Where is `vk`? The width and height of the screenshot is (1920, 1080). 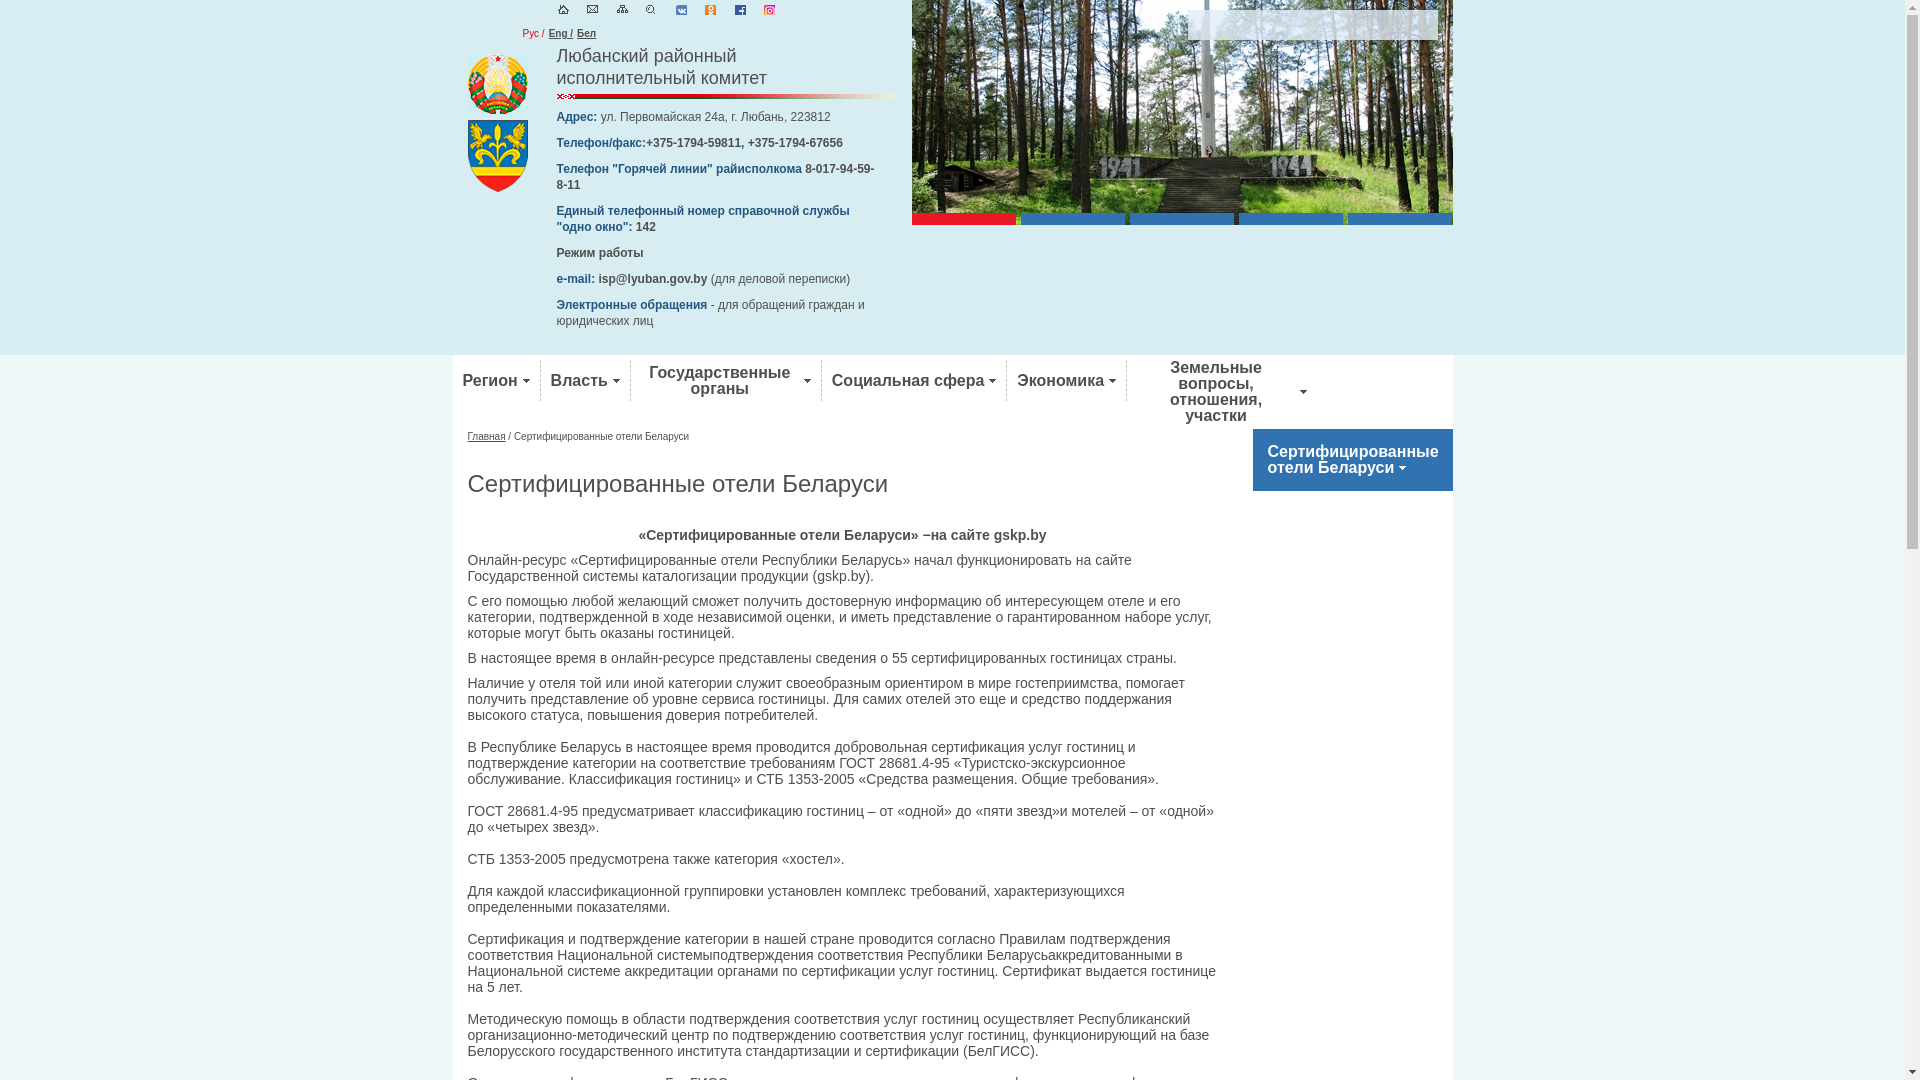
vk is located at coordinates (682, 11).